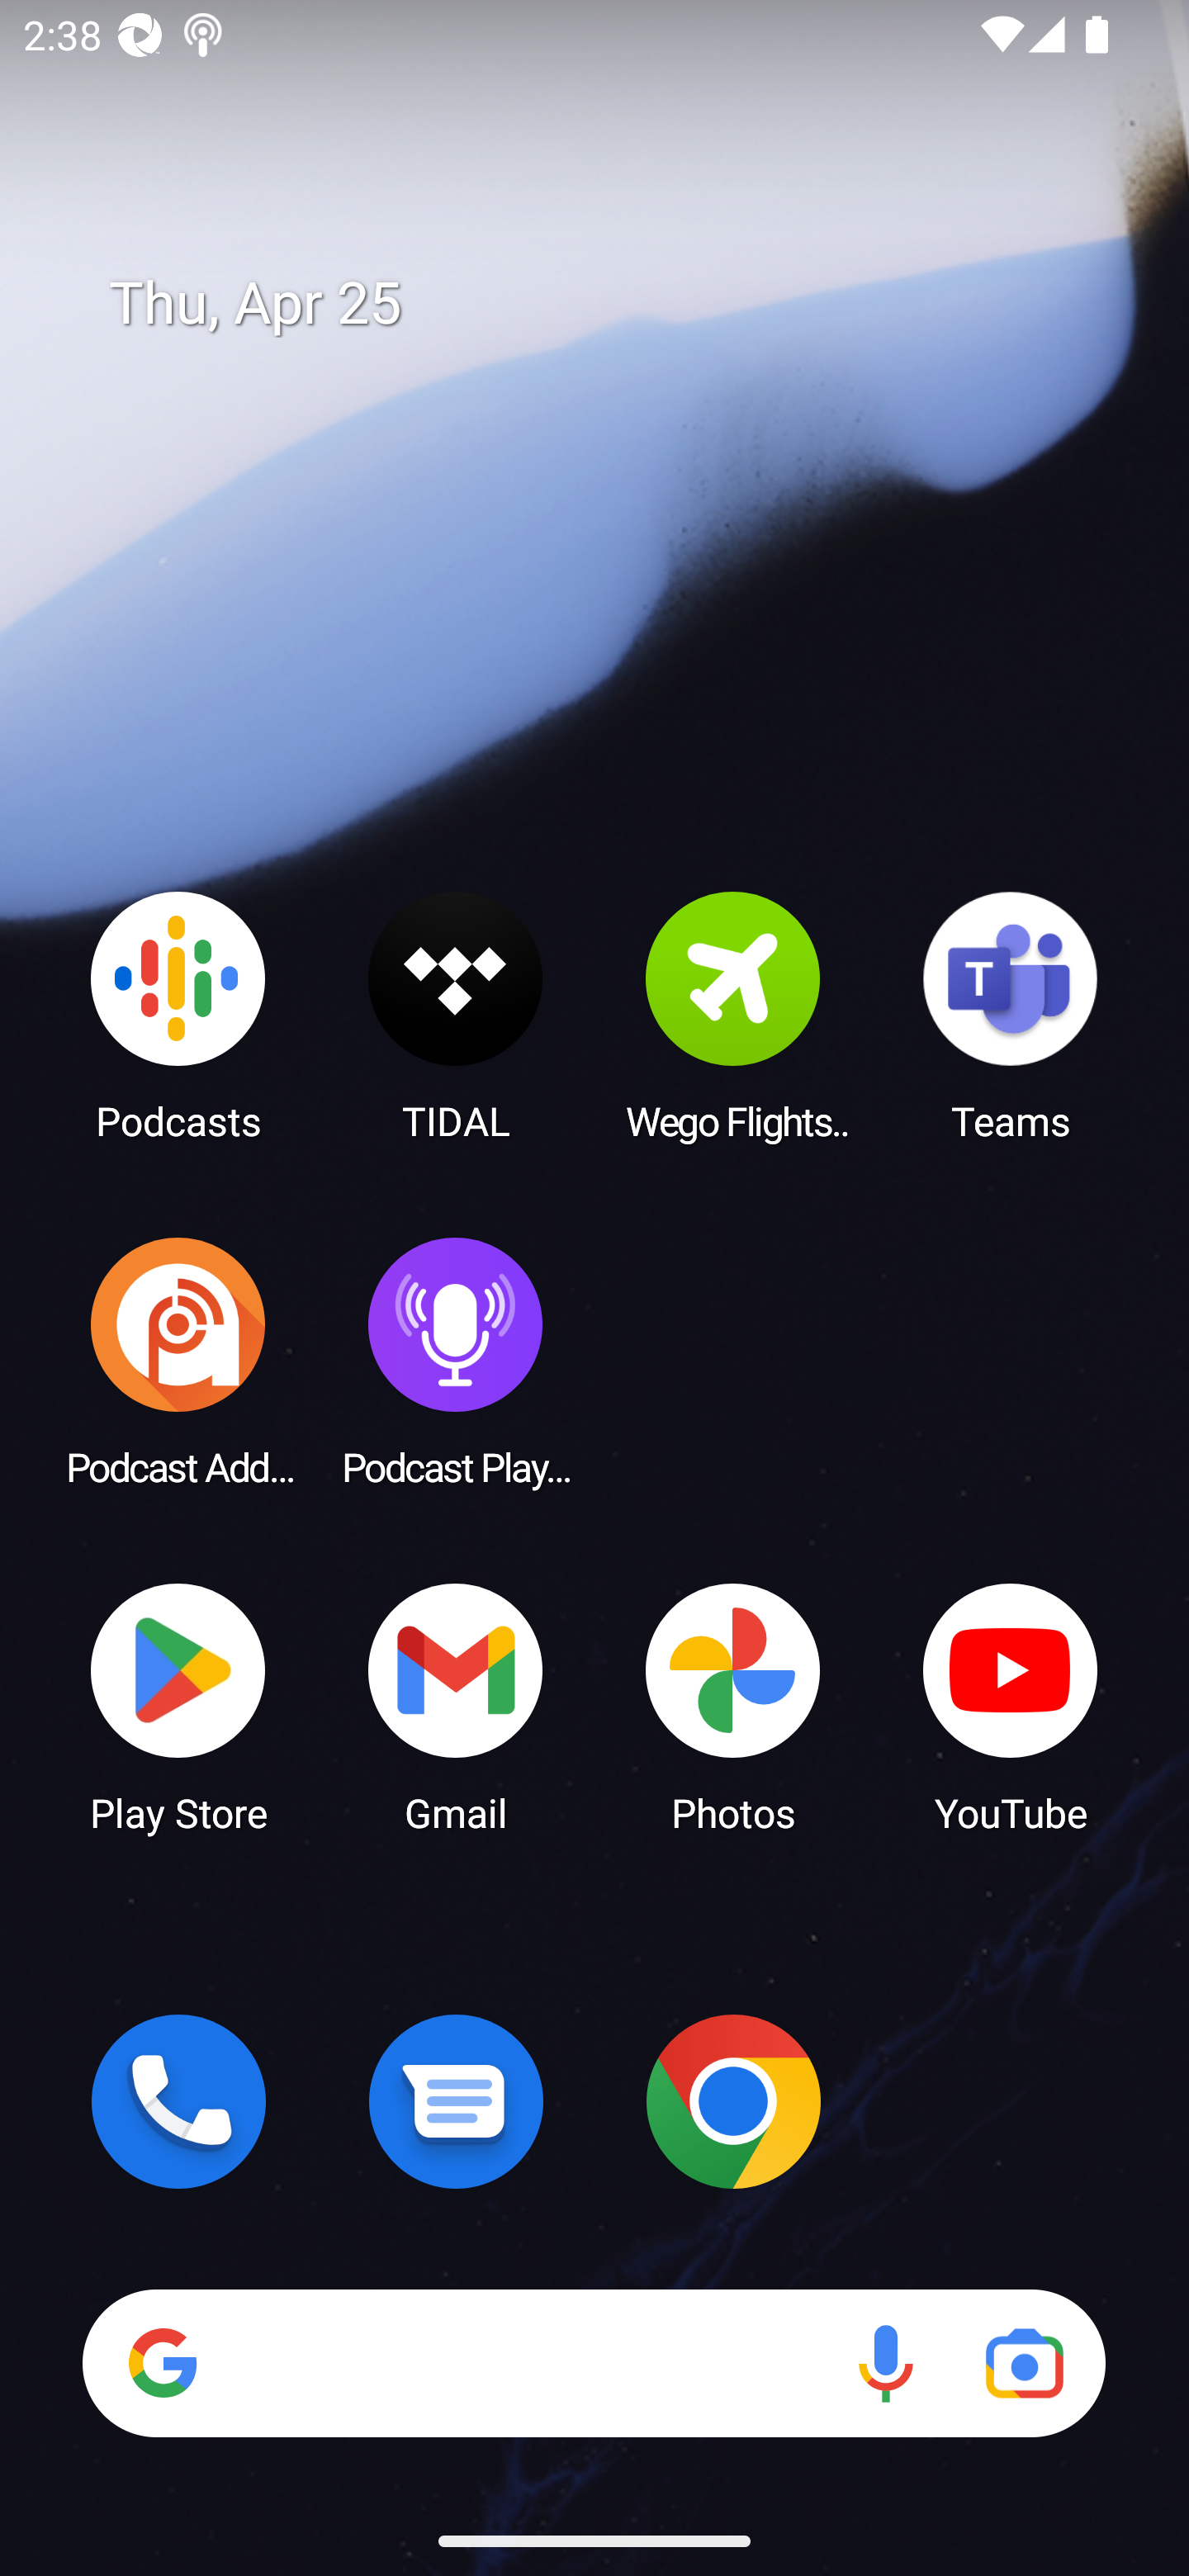  Describe the element at coordinates (178, 1706) in the screenshot. I see `Play Store` at that location.